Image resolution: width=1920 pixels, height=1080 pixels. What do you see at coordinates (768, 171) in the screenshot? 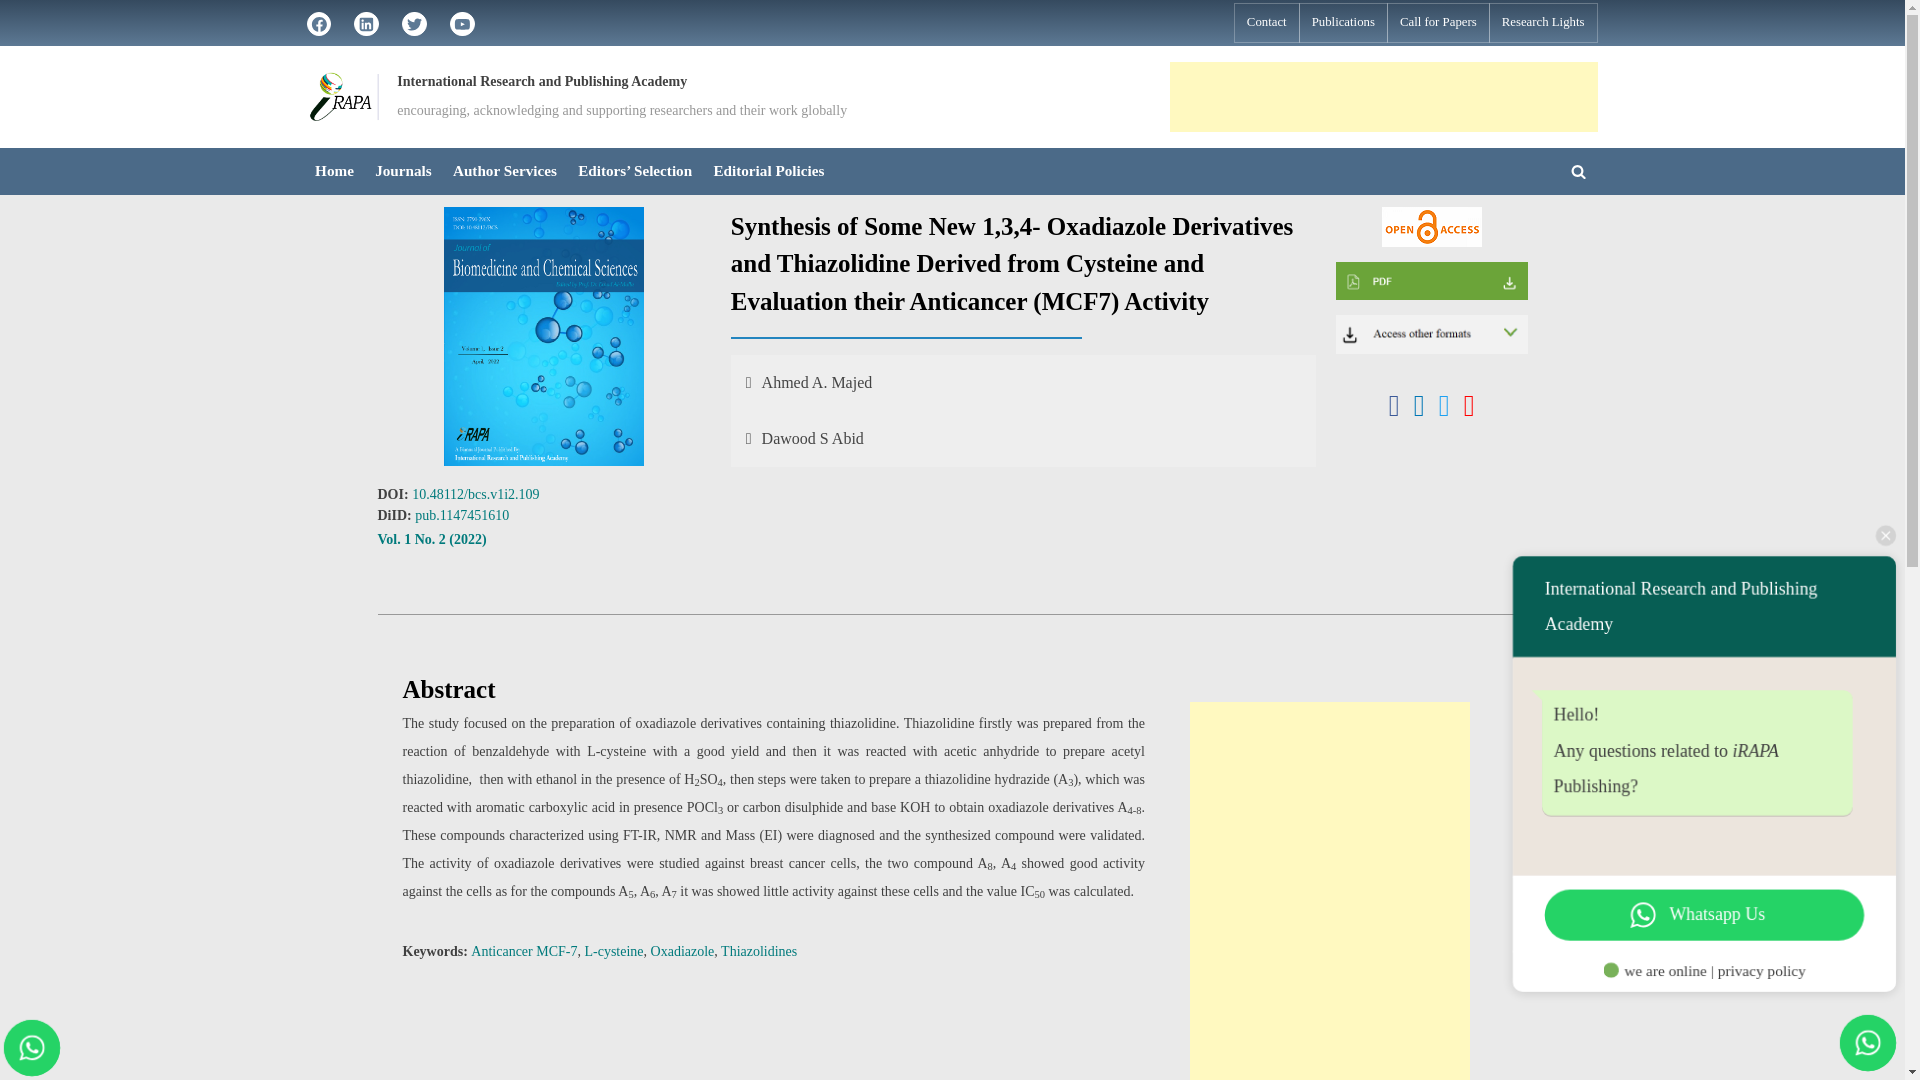
I see `Editorial Policies` at bounding box center [768, 171].